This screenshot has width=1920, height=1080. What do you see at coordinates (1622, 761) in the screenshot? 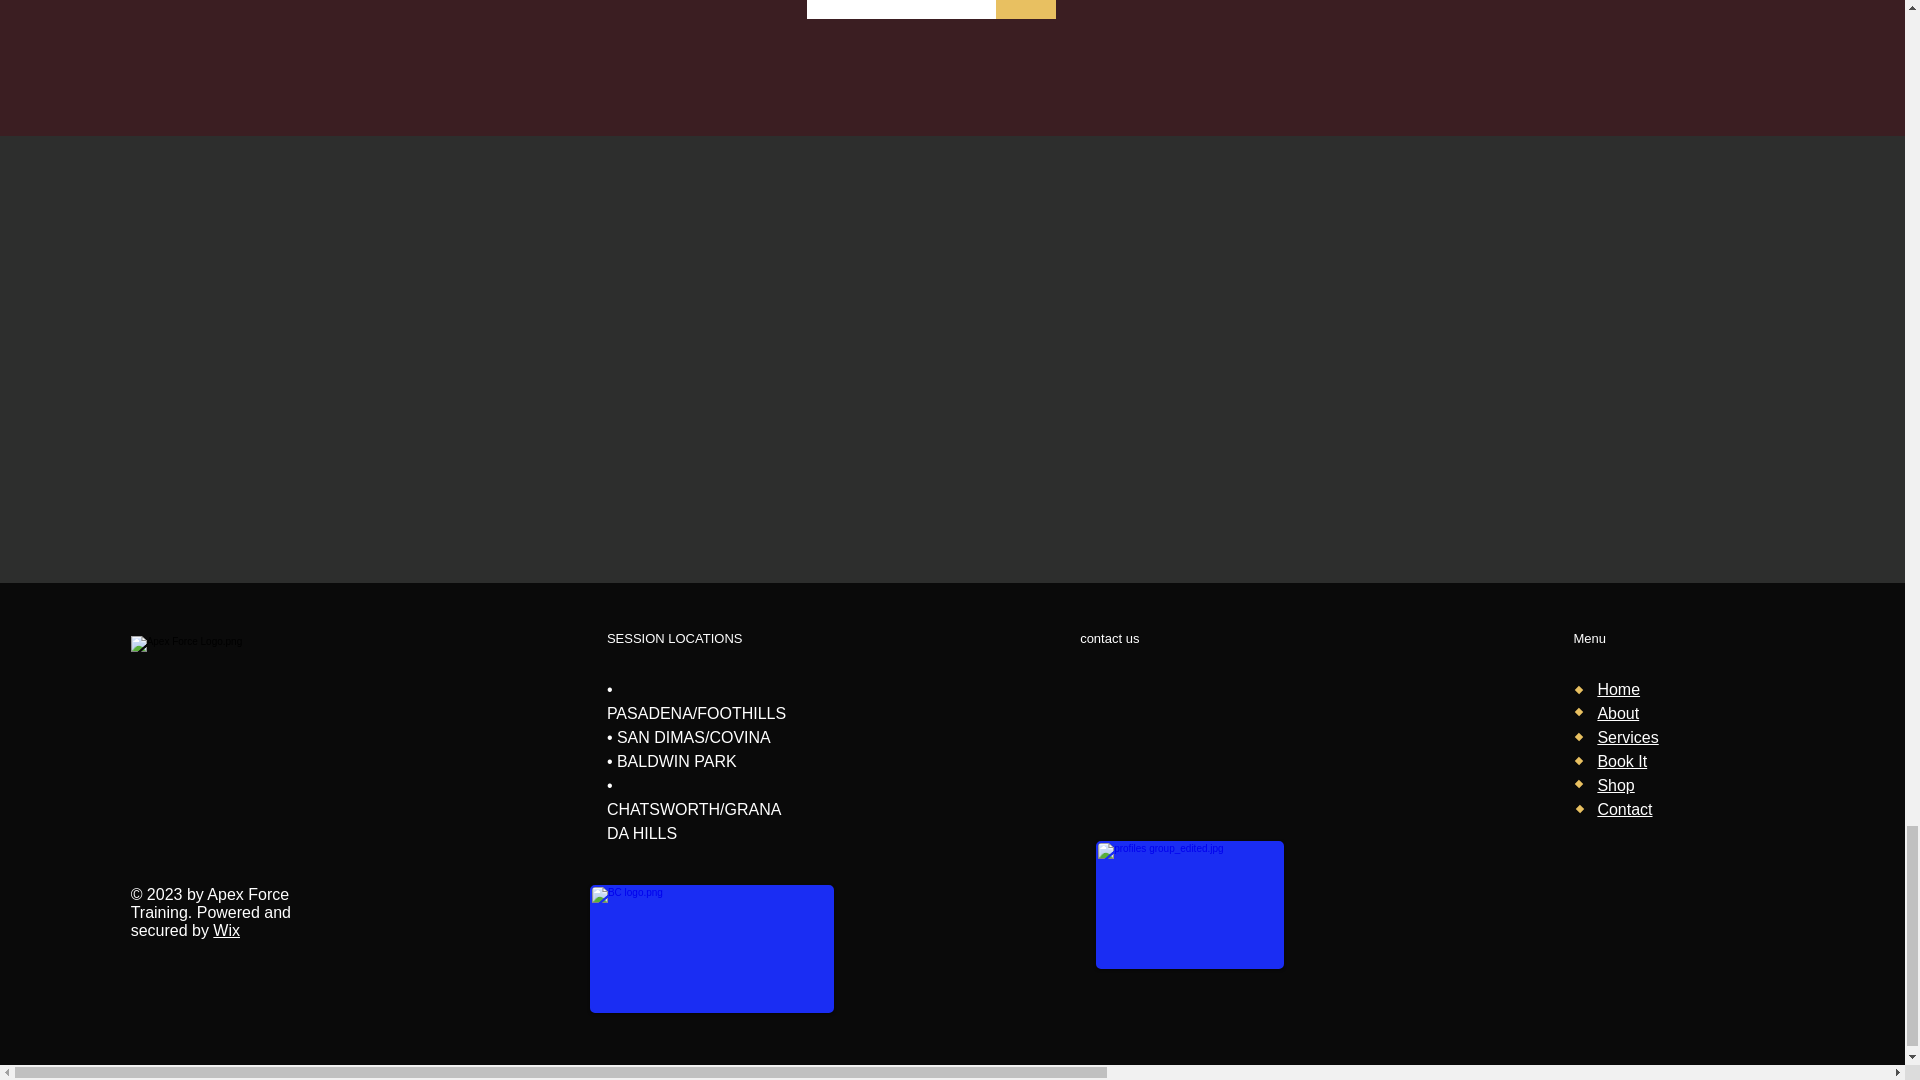
I see `Book It` at bounding box center [1622, 761].